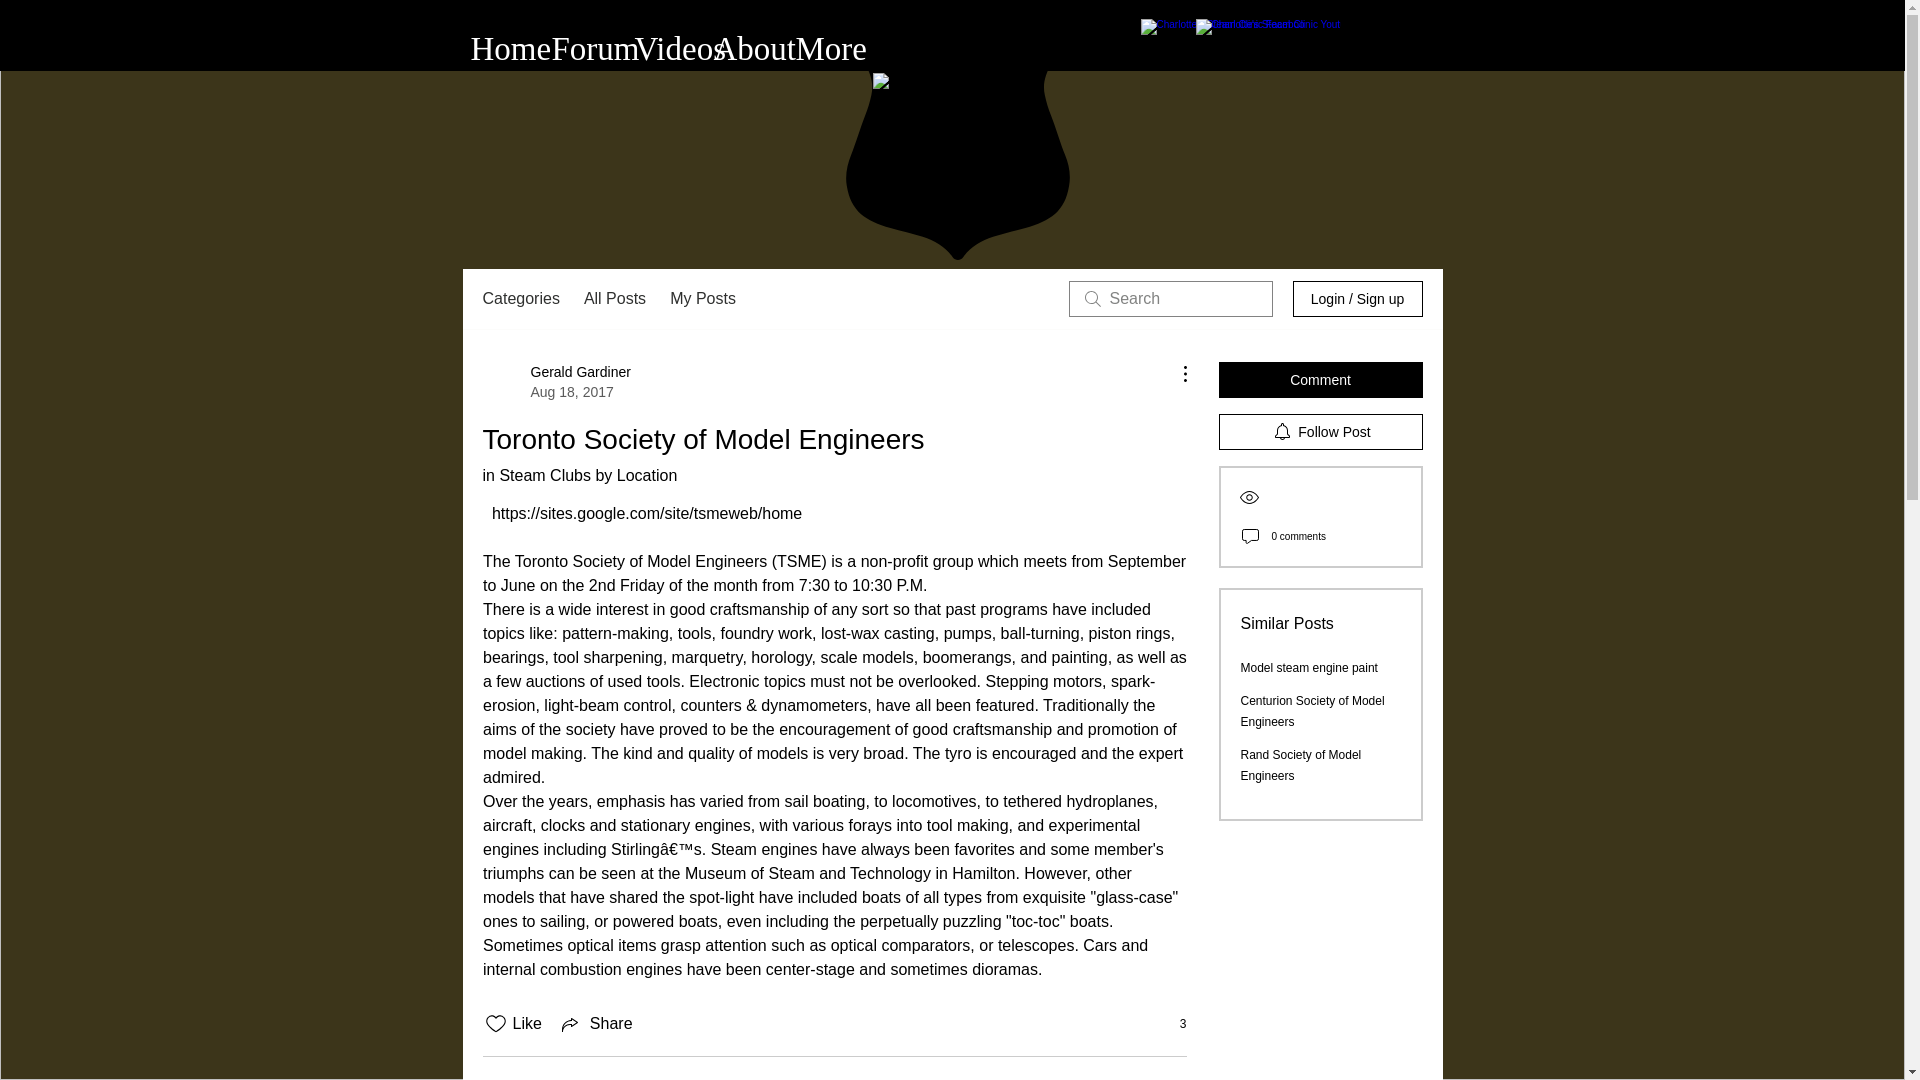  Describe the element at coordinates (1320, 380) in the screenshot. I see `Comment` at that location.